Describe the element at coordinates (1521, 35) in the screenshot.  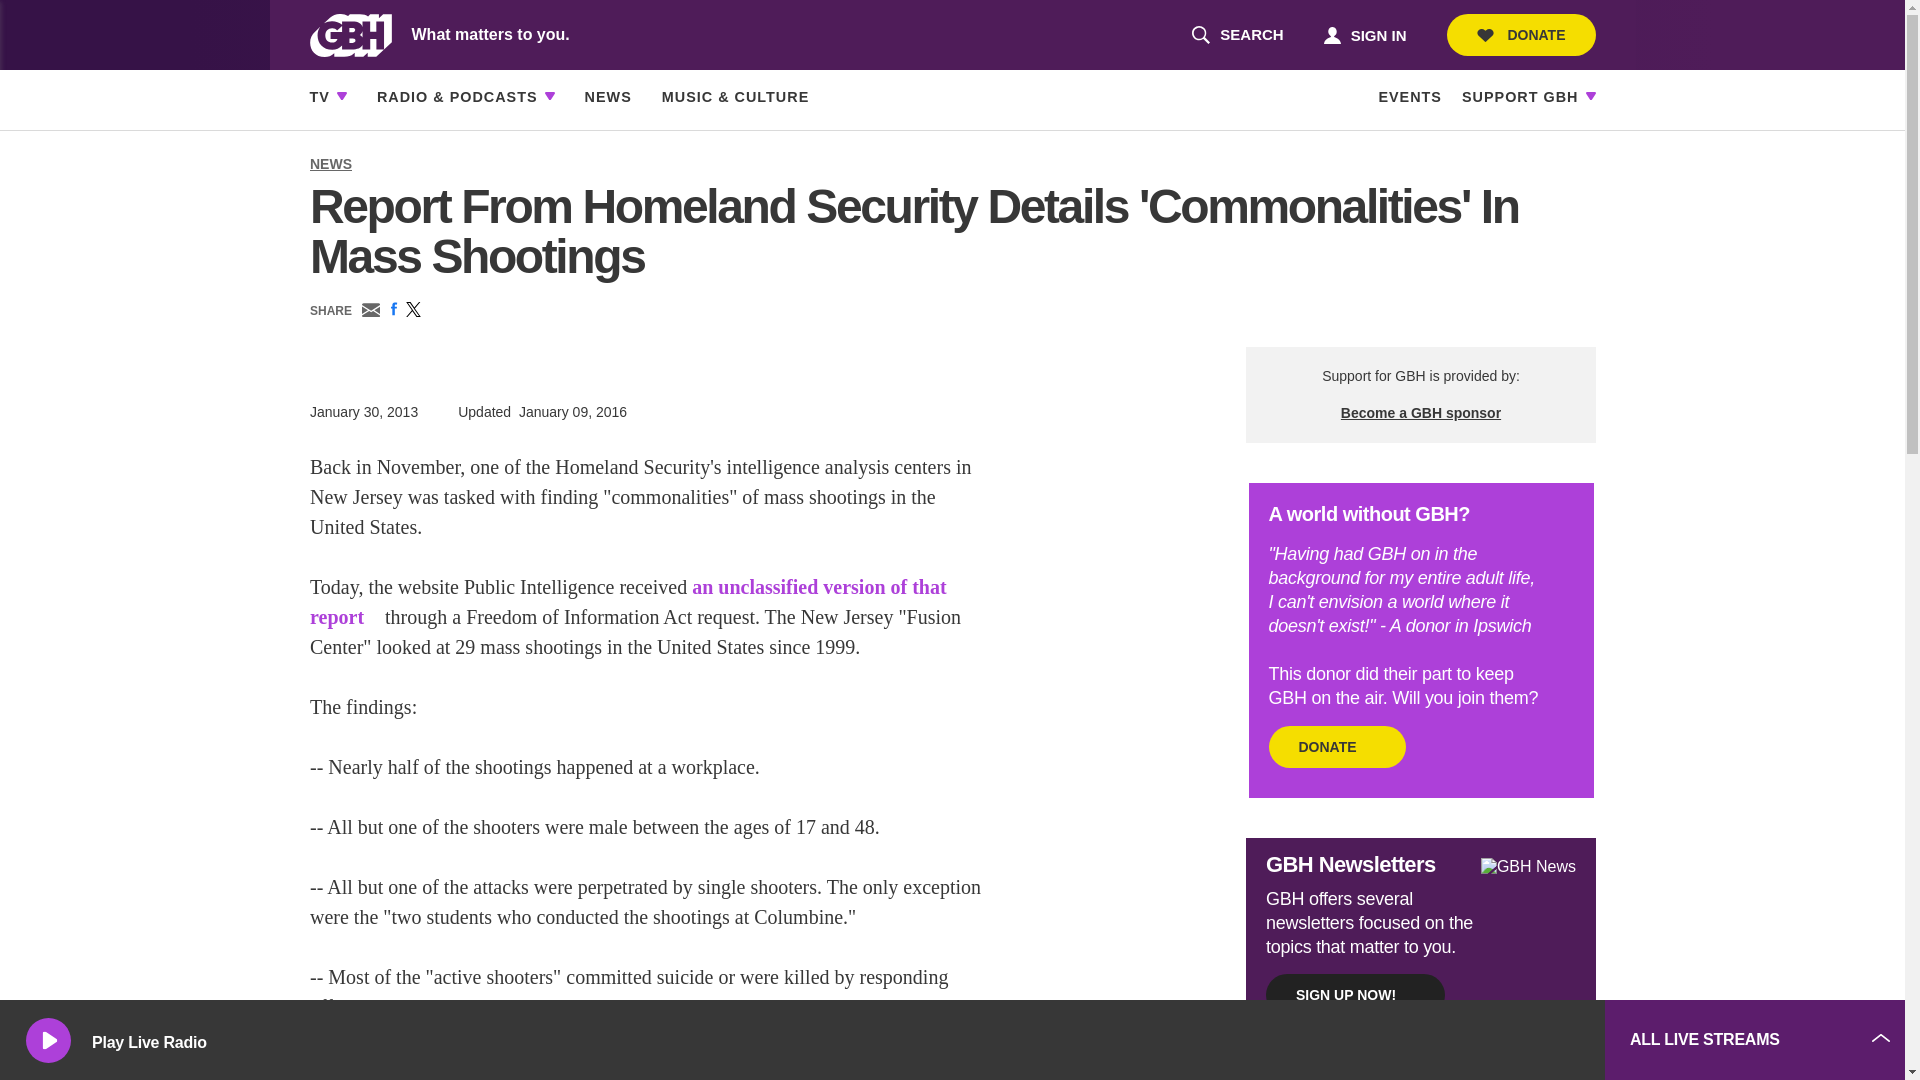
I see `DONATE` at that location.